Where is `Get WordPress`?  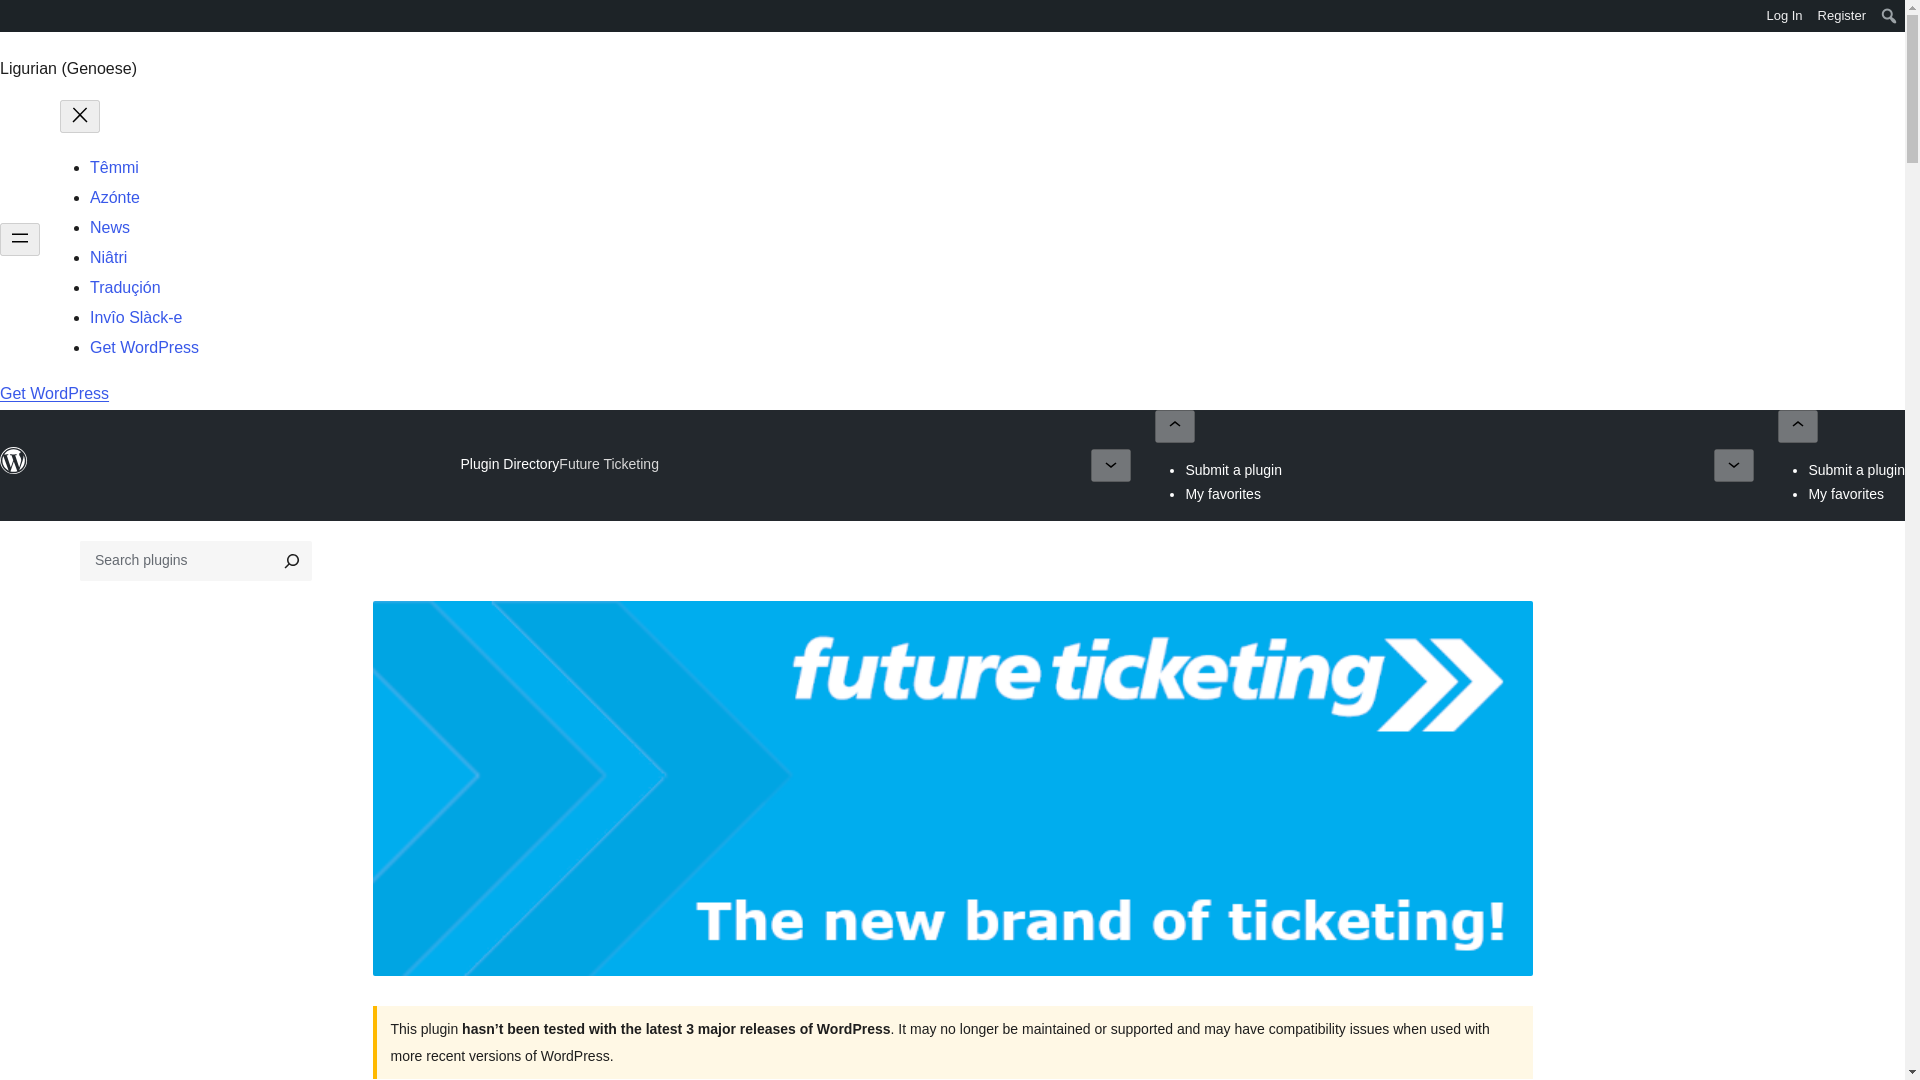 Get WordPress is located at coordinates (54, 392).